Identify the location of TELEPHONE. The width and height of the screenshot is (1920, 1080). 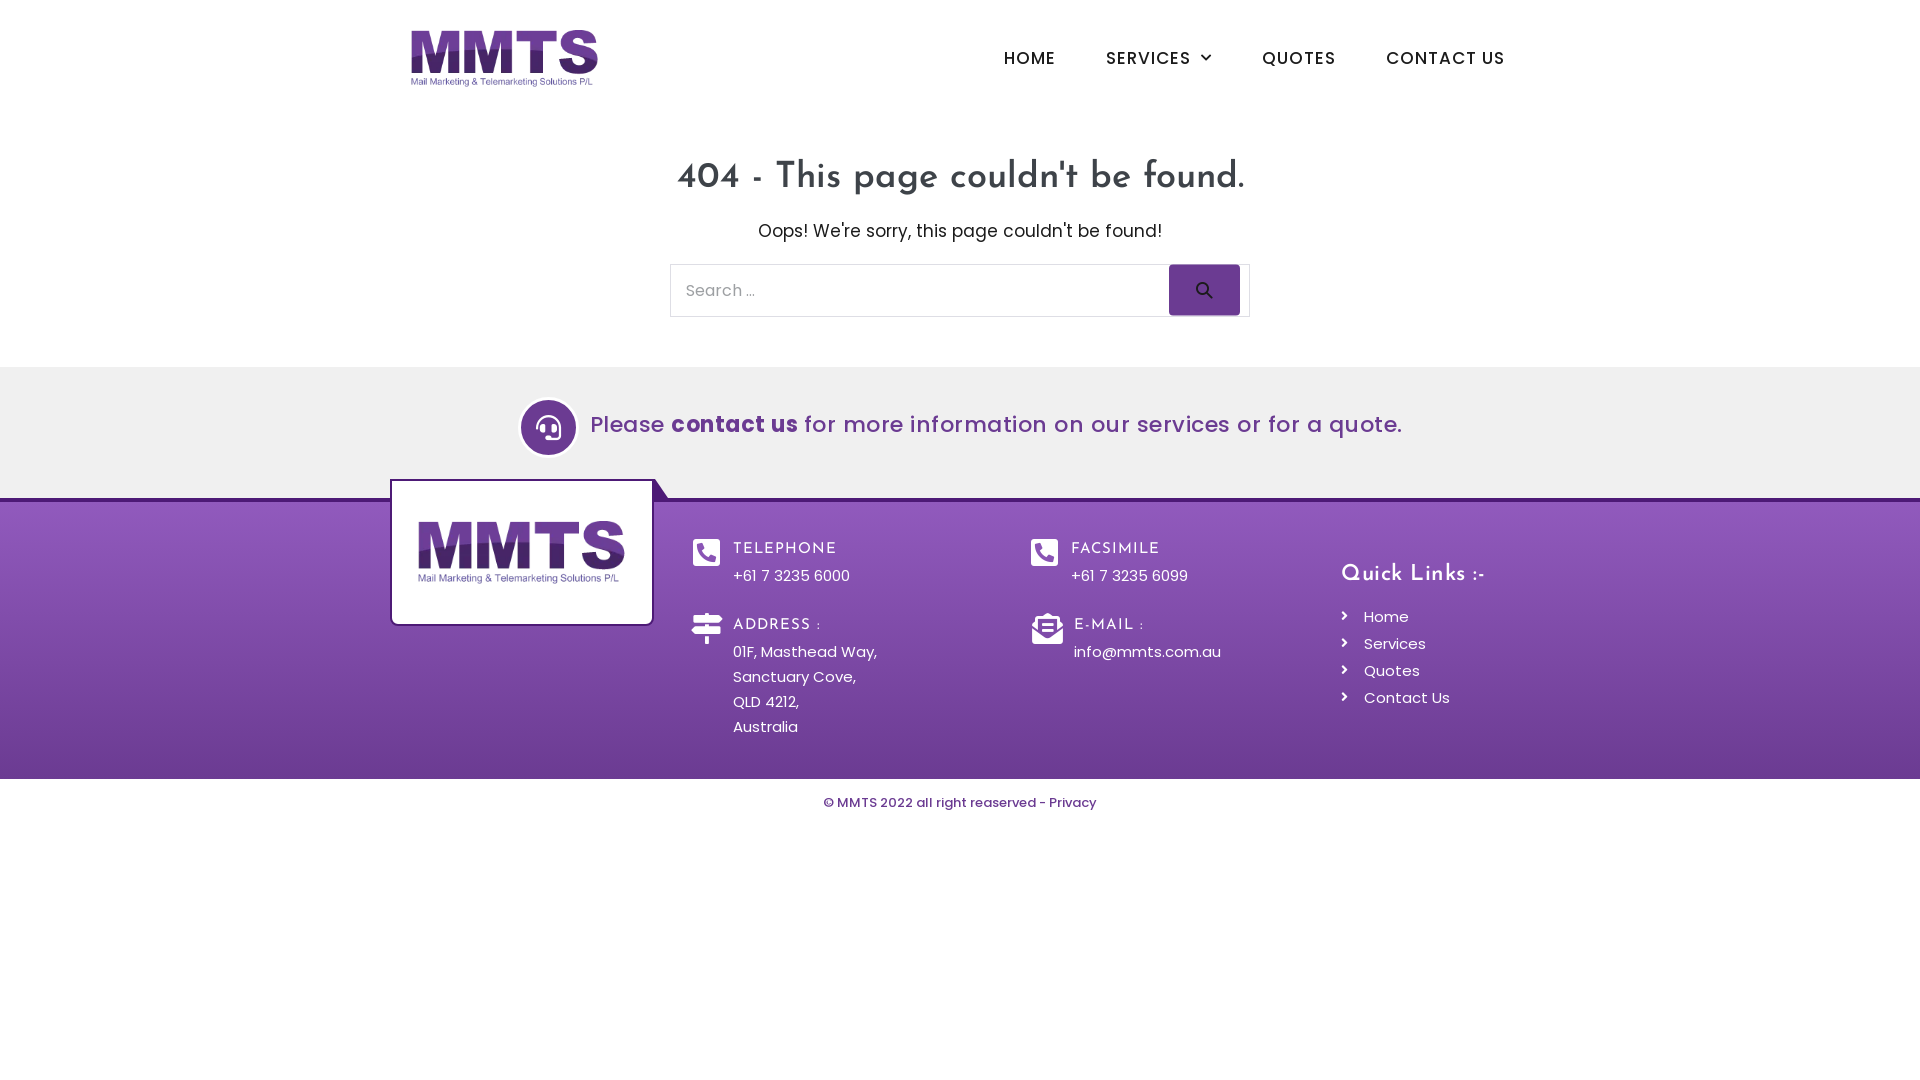
(785, 550).